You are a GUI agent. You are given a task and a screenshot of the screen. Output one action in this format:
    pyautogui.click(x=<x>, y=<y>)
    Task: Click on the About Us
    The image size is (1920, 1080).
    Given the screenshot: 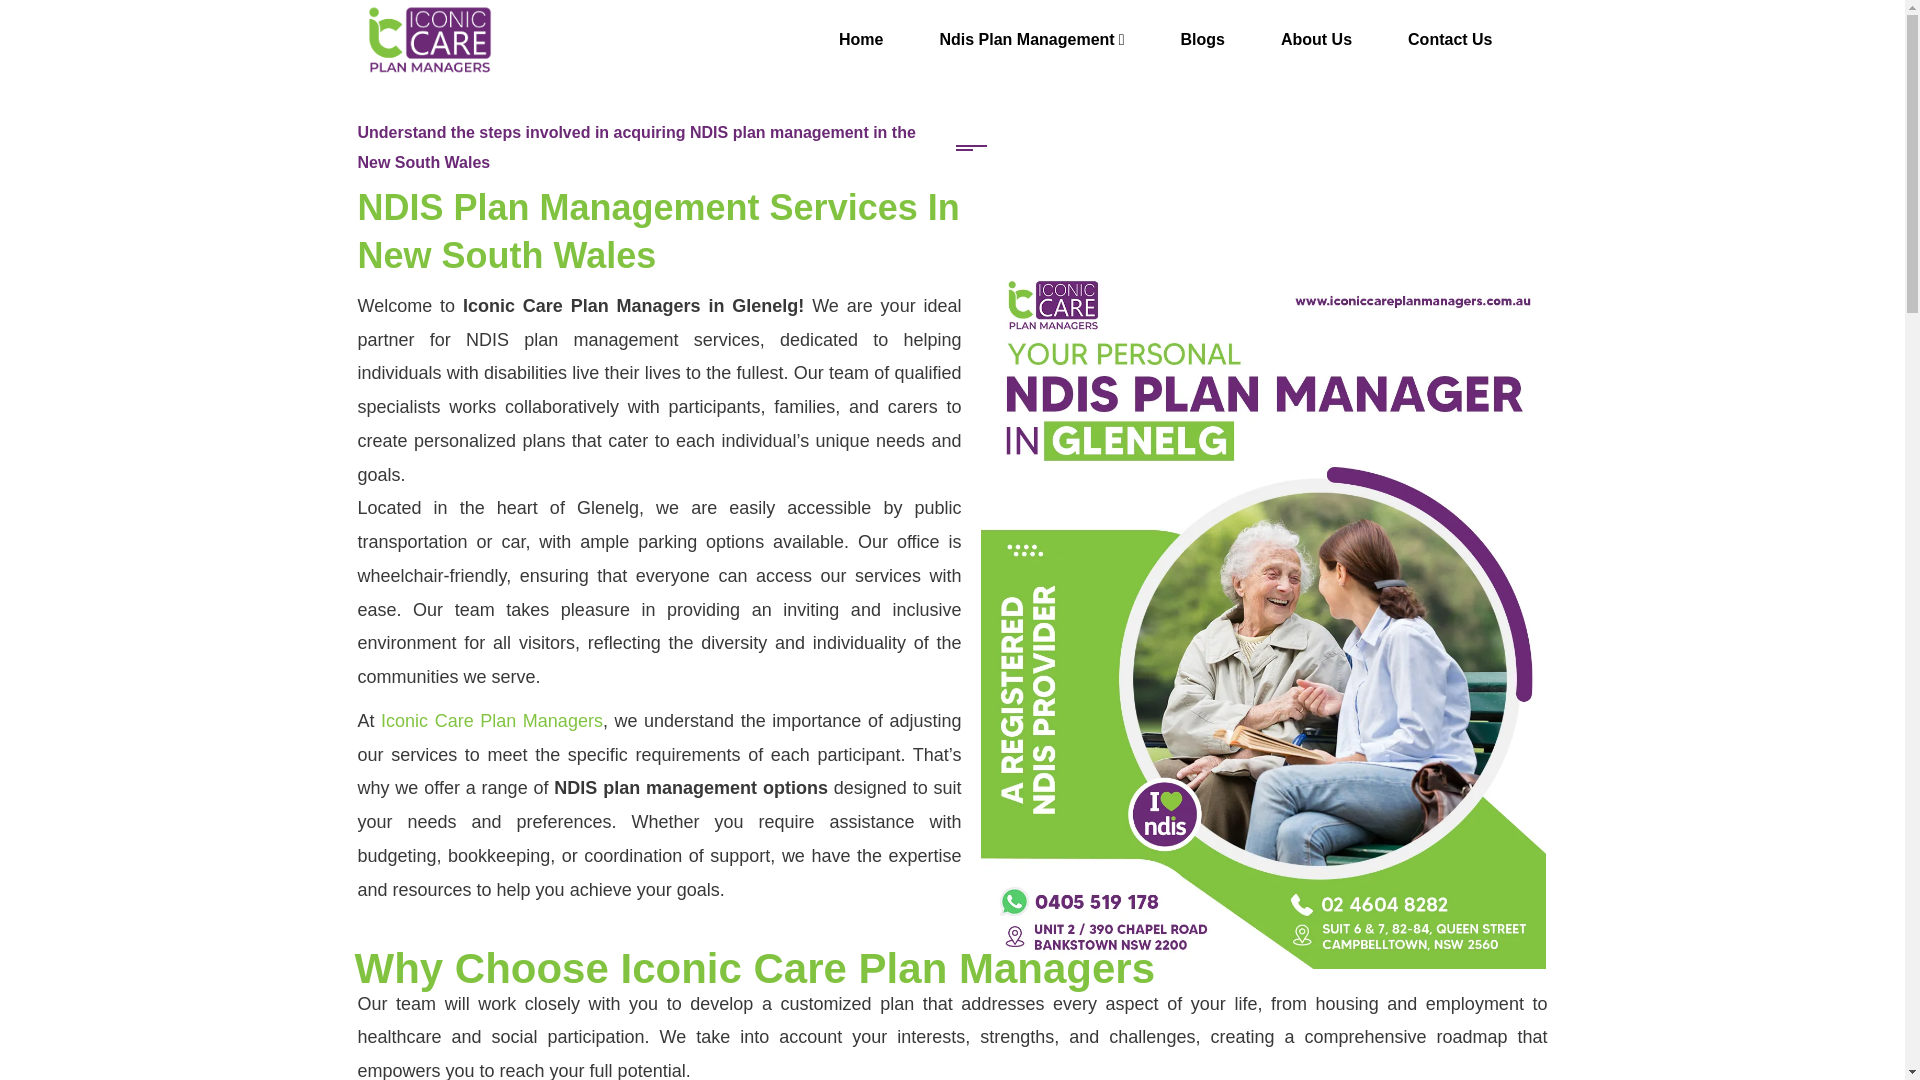 What is the action you would take?
    pyautogui.click(x=1316, y=40)
    